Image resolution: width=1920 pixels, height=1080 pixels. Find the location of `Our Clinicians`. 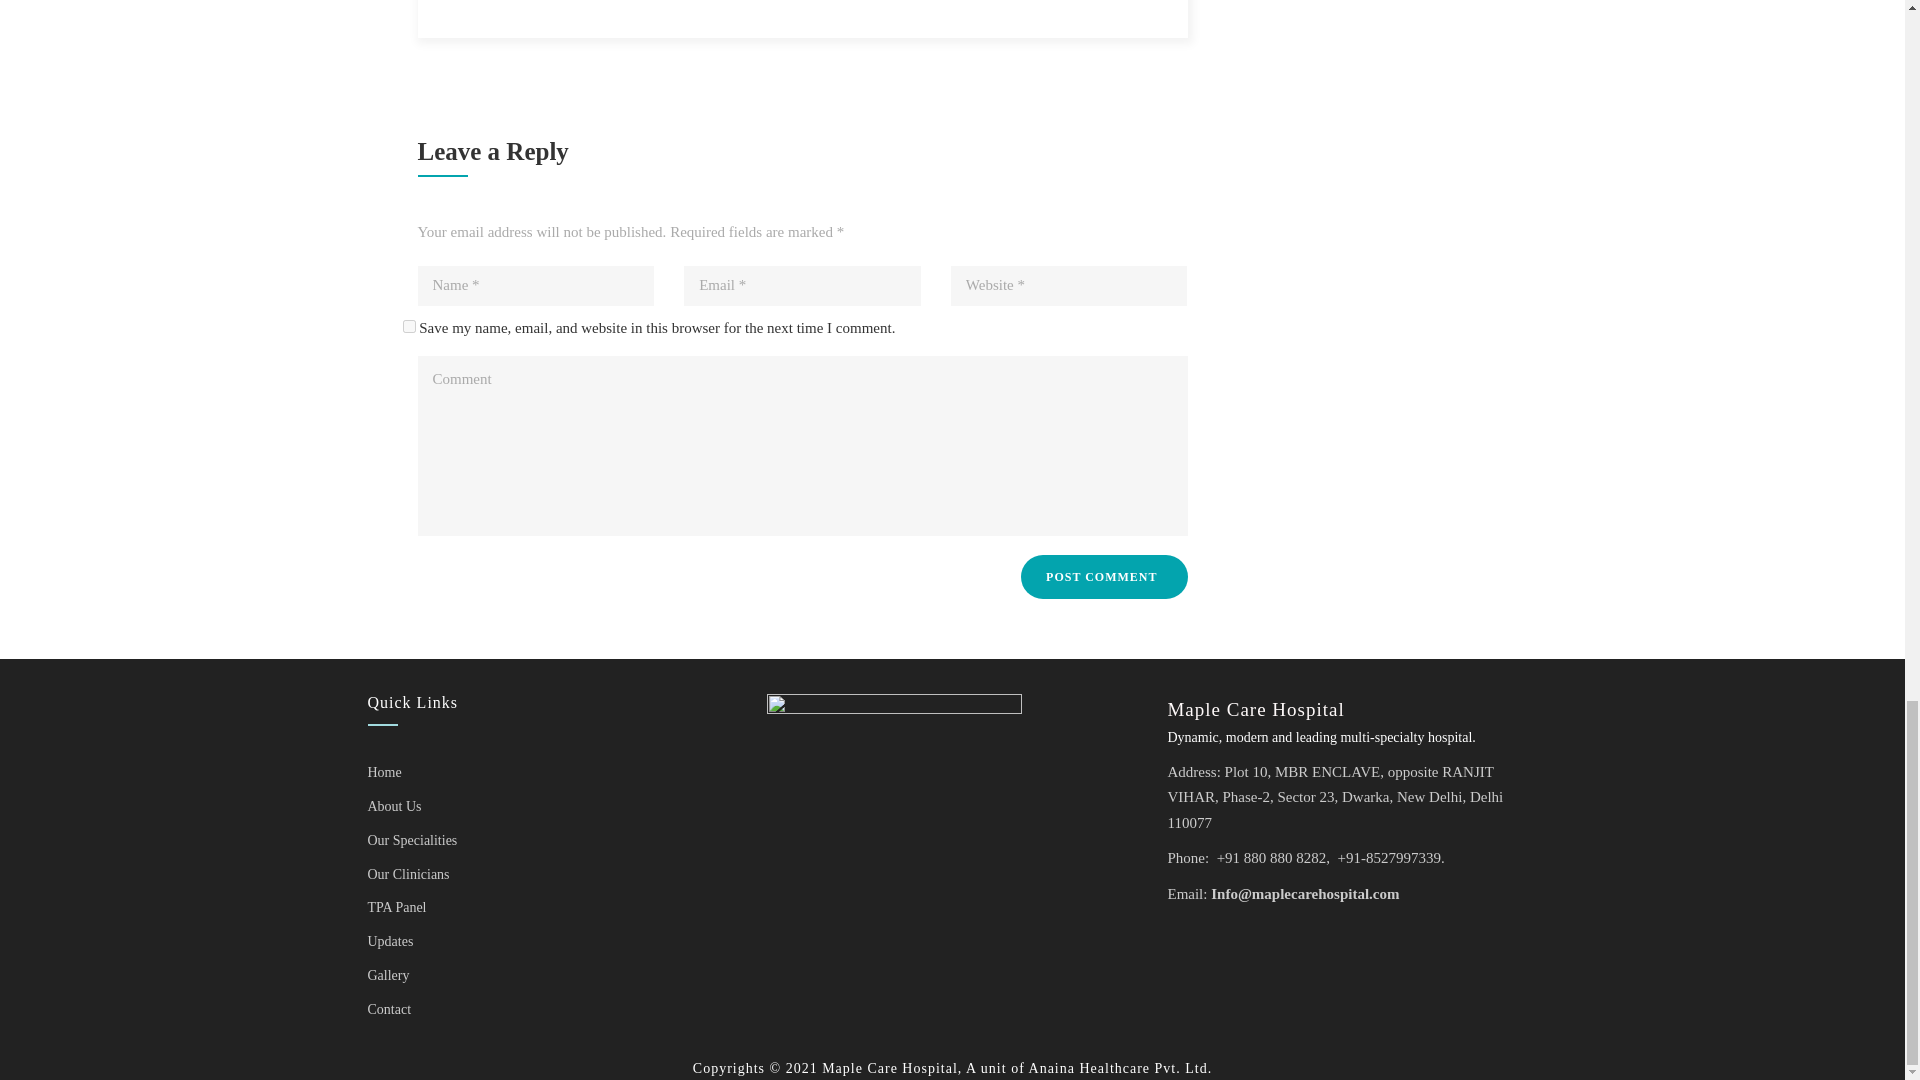

Our Clinicians is located at coordinates (408, 874).